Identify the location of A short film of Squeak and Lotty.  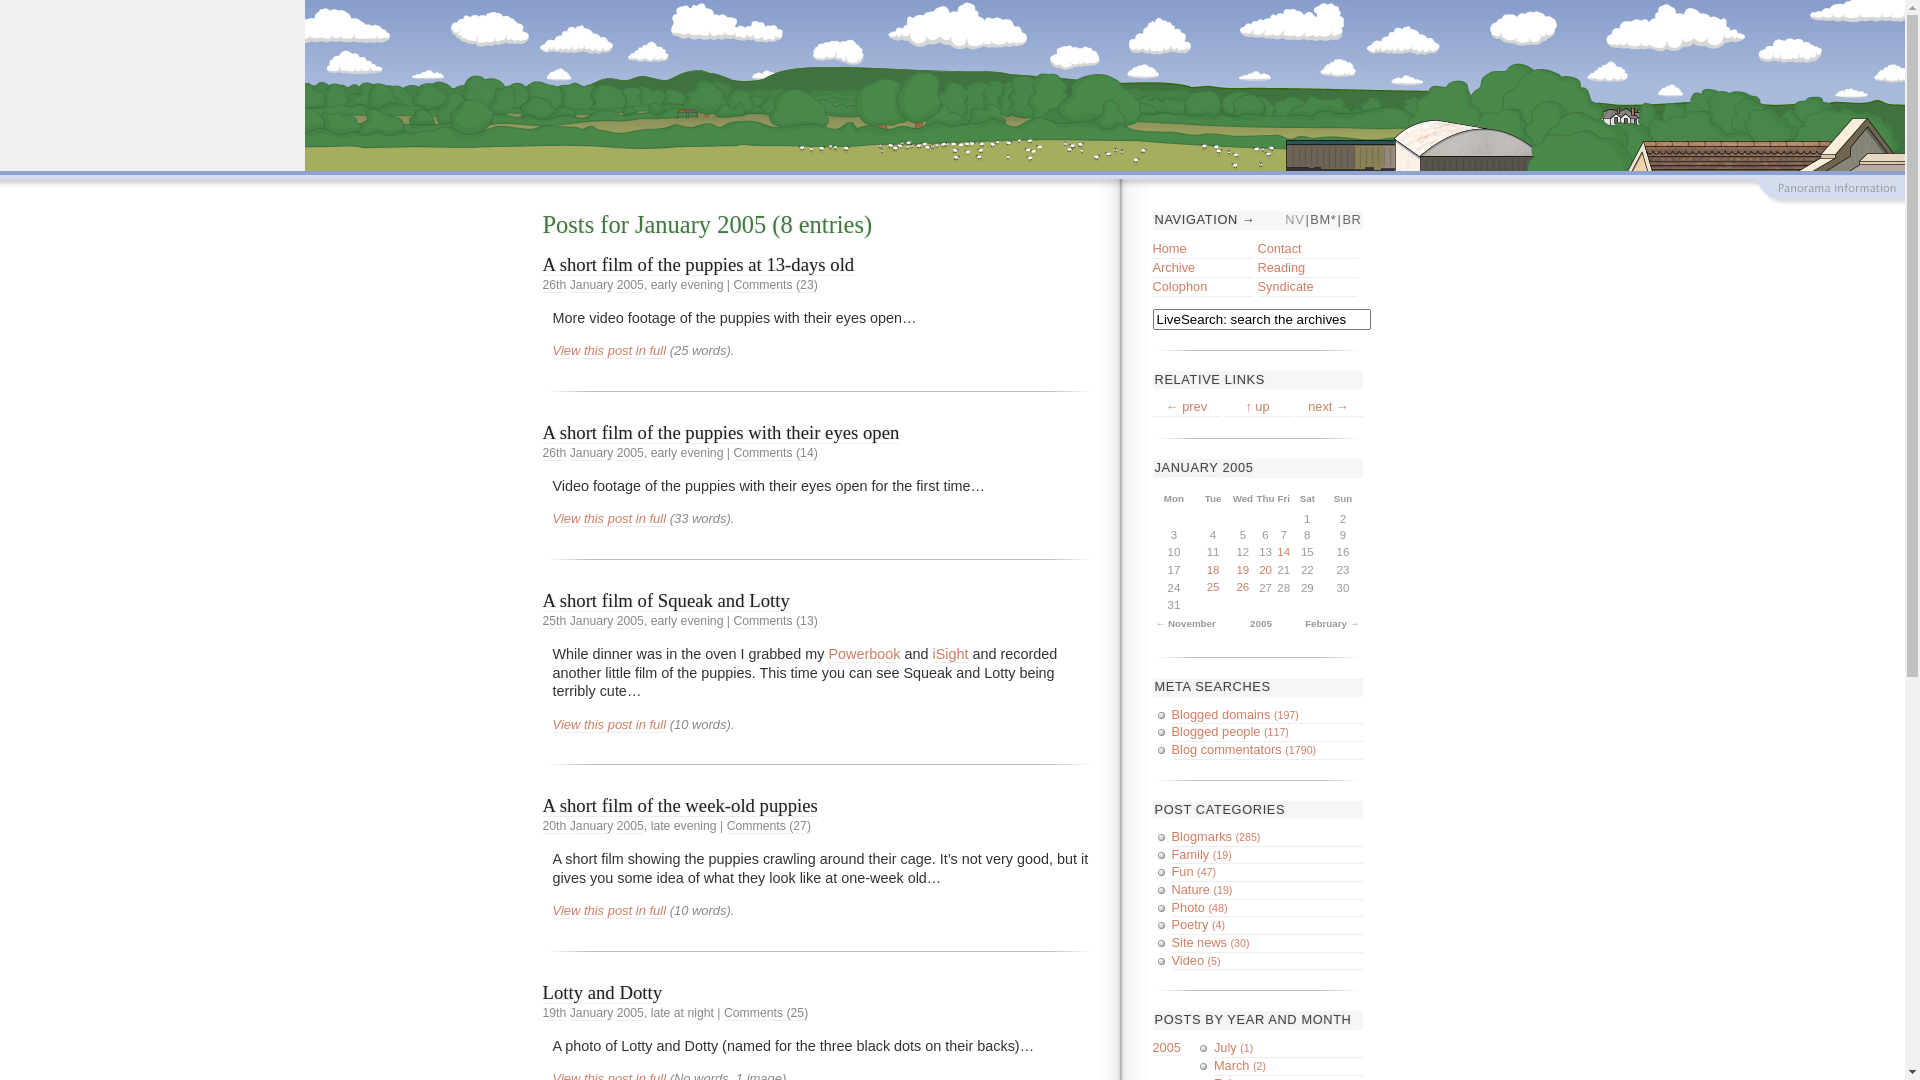
(666, 601).